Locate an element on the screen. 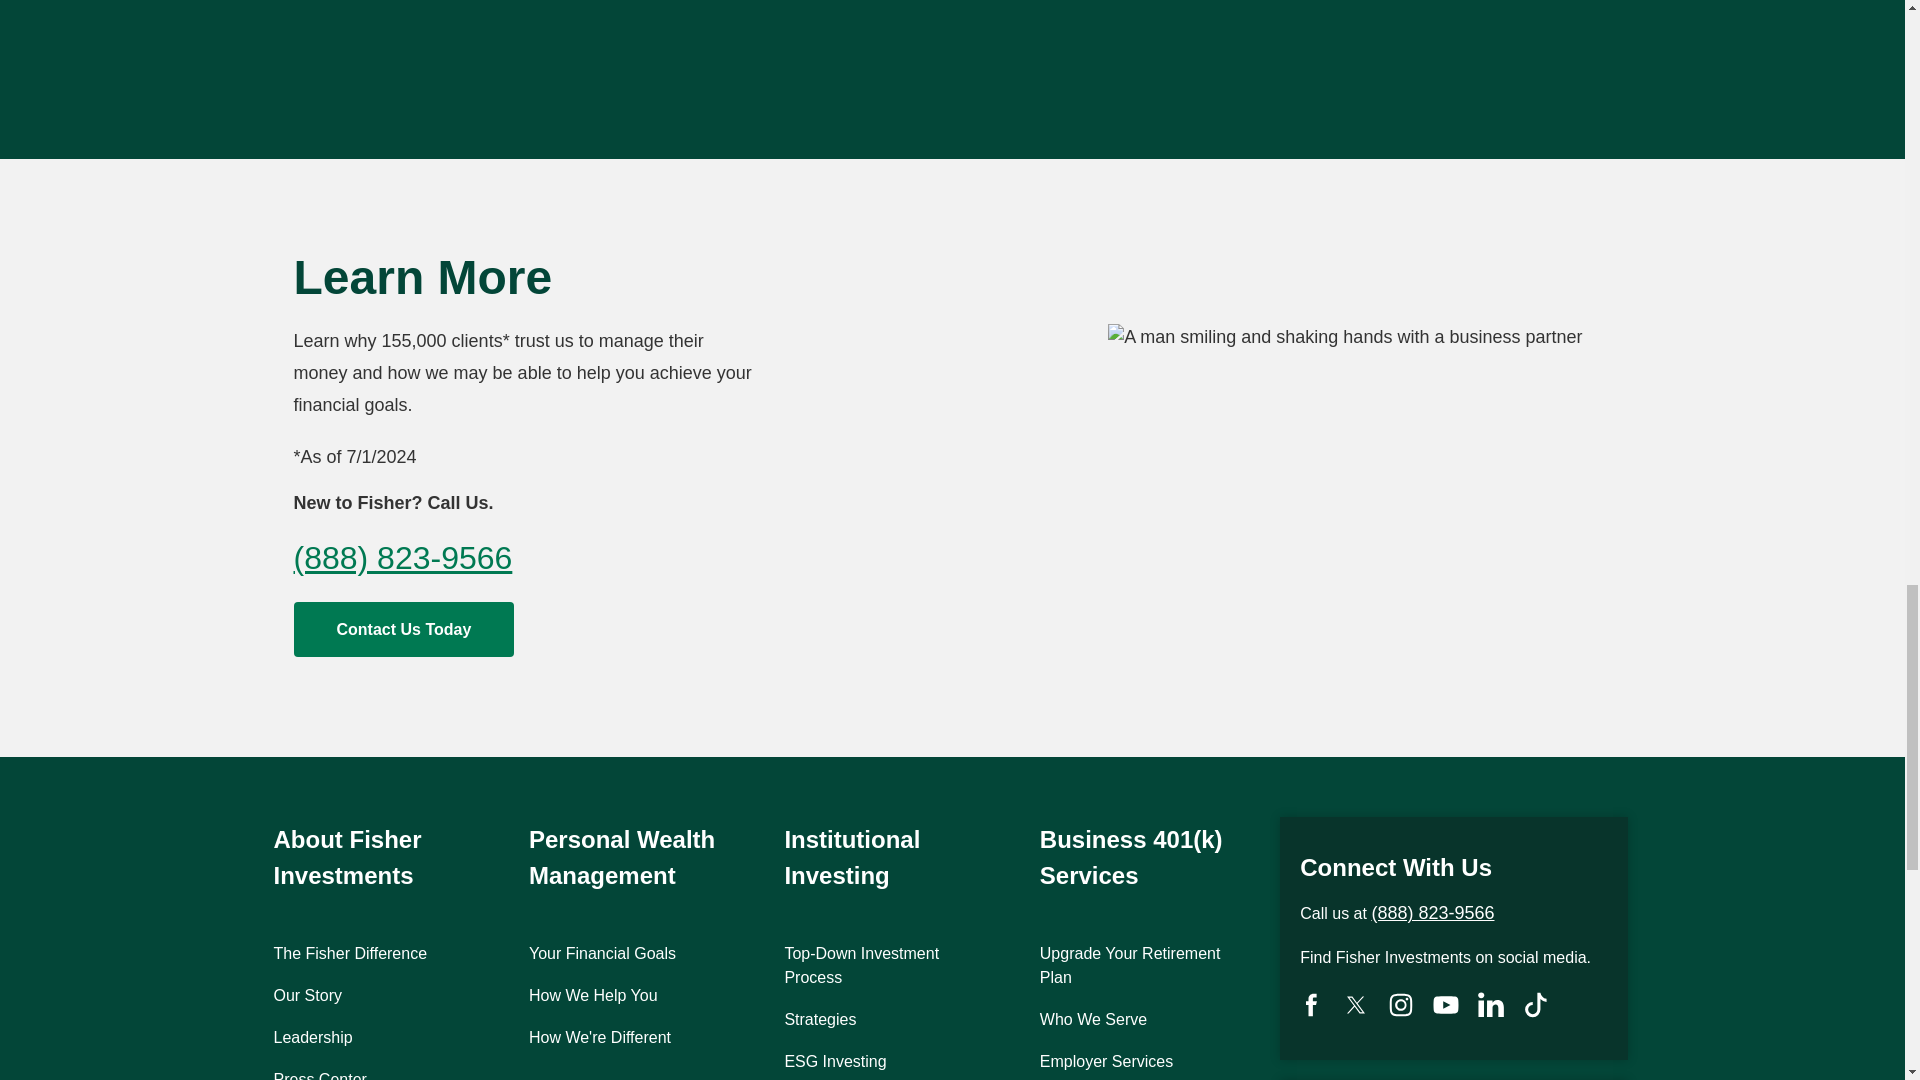  Follow us on Facebook is located at coordinates (1311, 1004).